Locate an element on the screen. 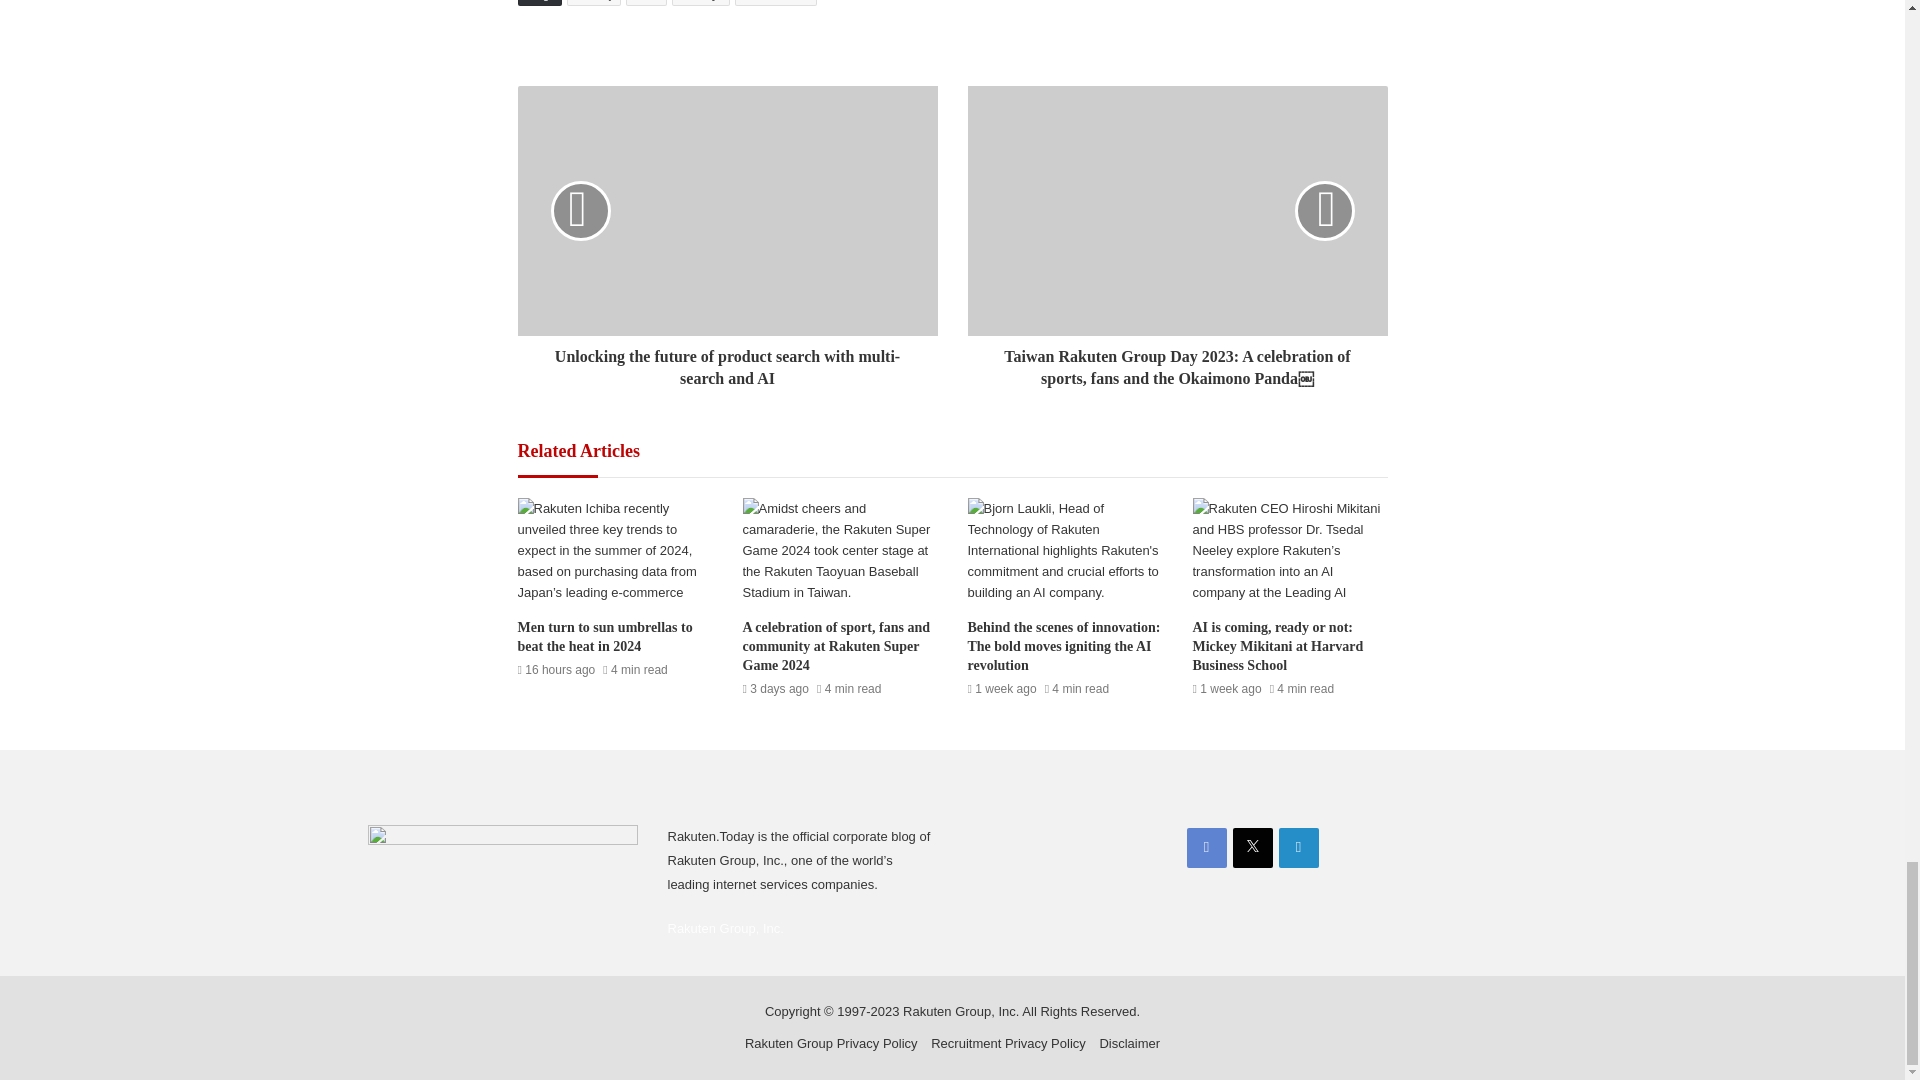  Men turn to sun umbrellas to beat the heat in 2024 is located at coordinates (615, 552).